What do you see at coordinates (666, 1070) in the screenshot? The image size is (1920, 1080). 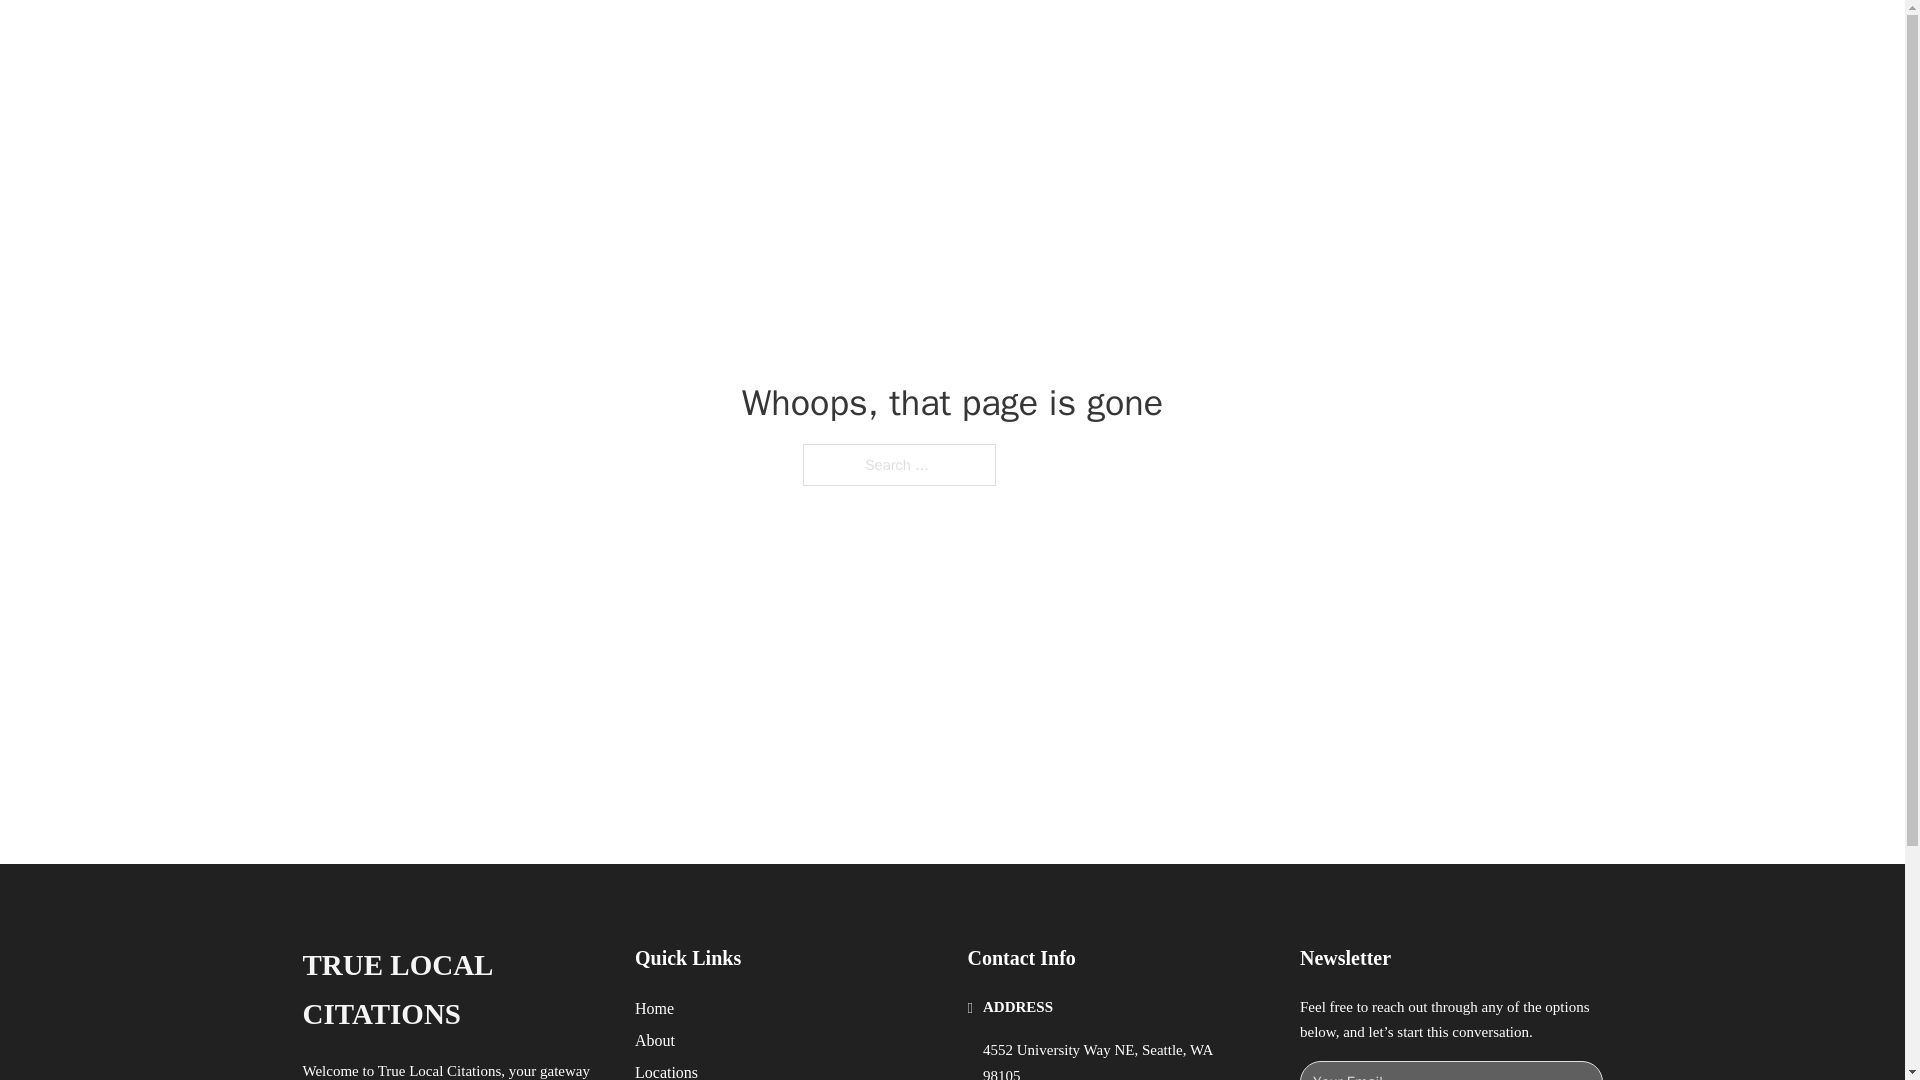 I see `Locations` at bounding box center [666, 1070].